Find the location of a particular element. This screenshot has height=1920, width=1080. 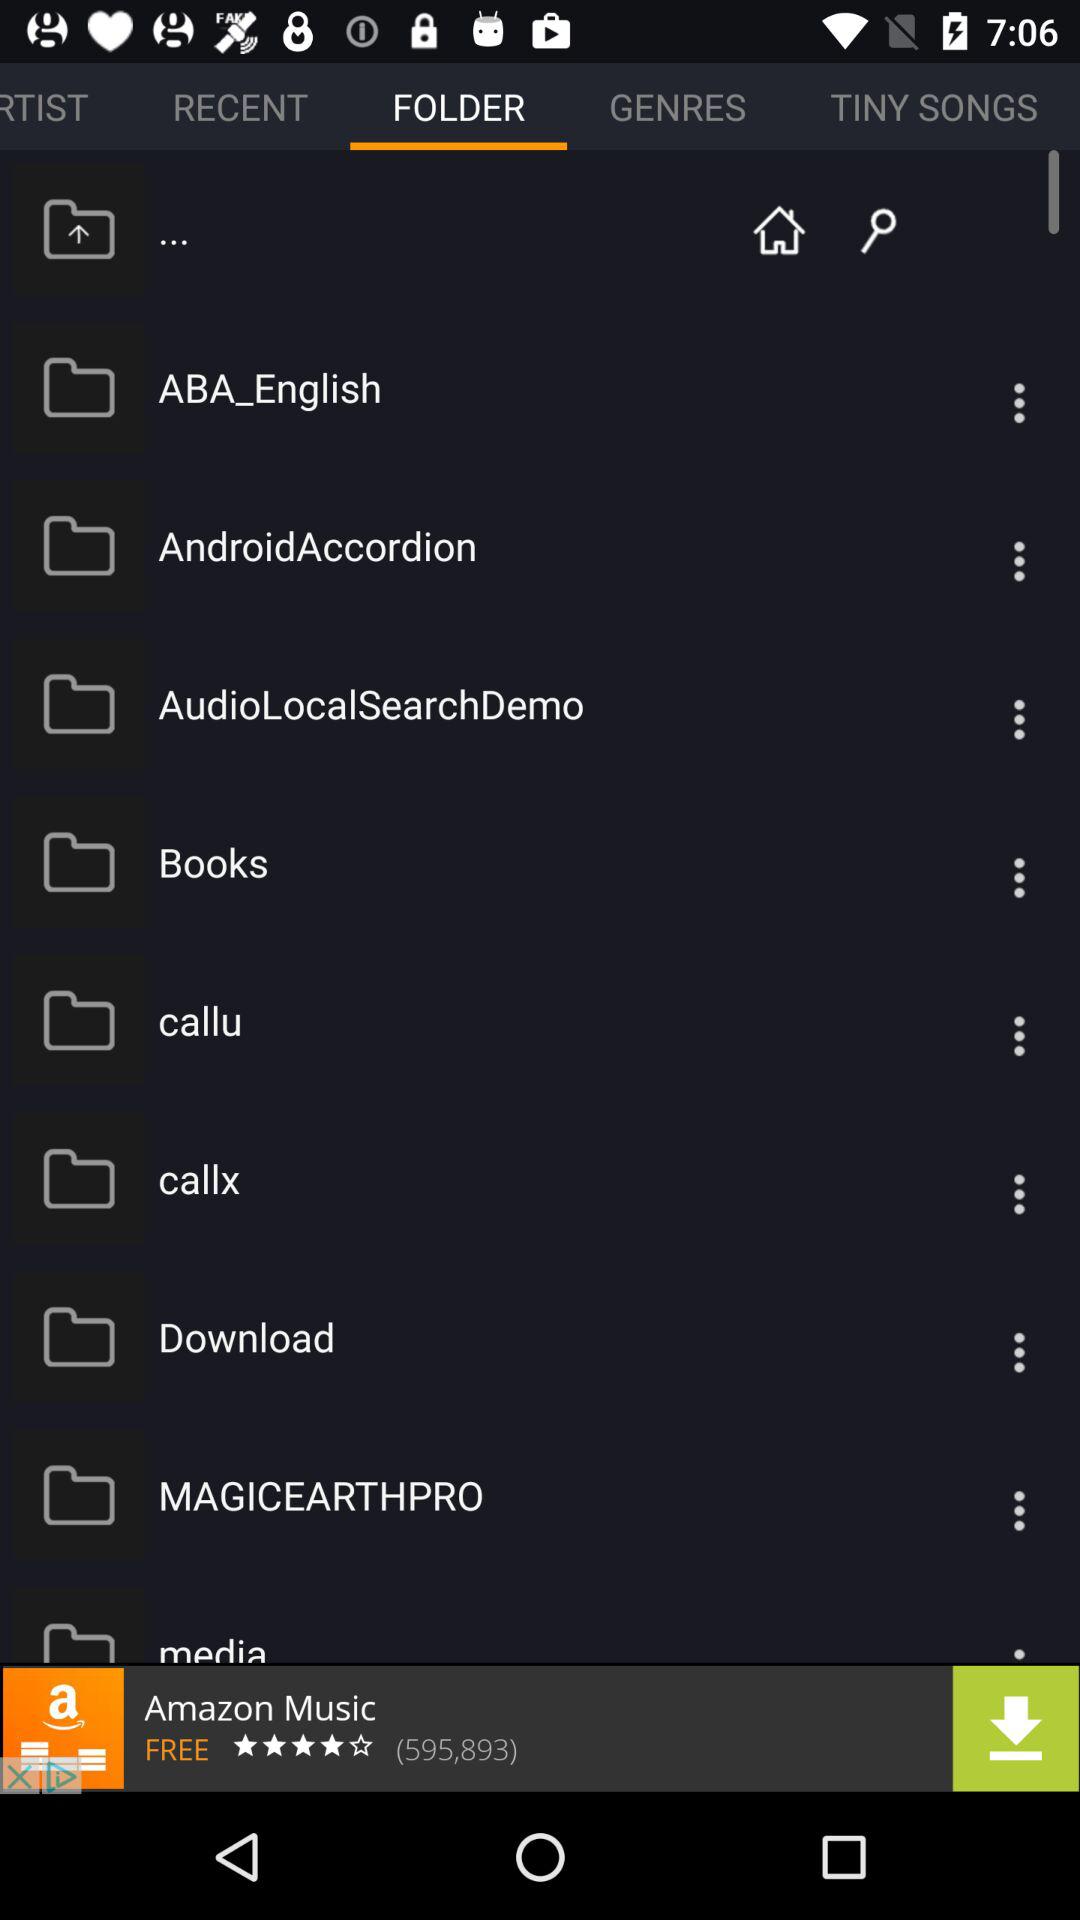

further options menu is located at coordinates (979, 704).